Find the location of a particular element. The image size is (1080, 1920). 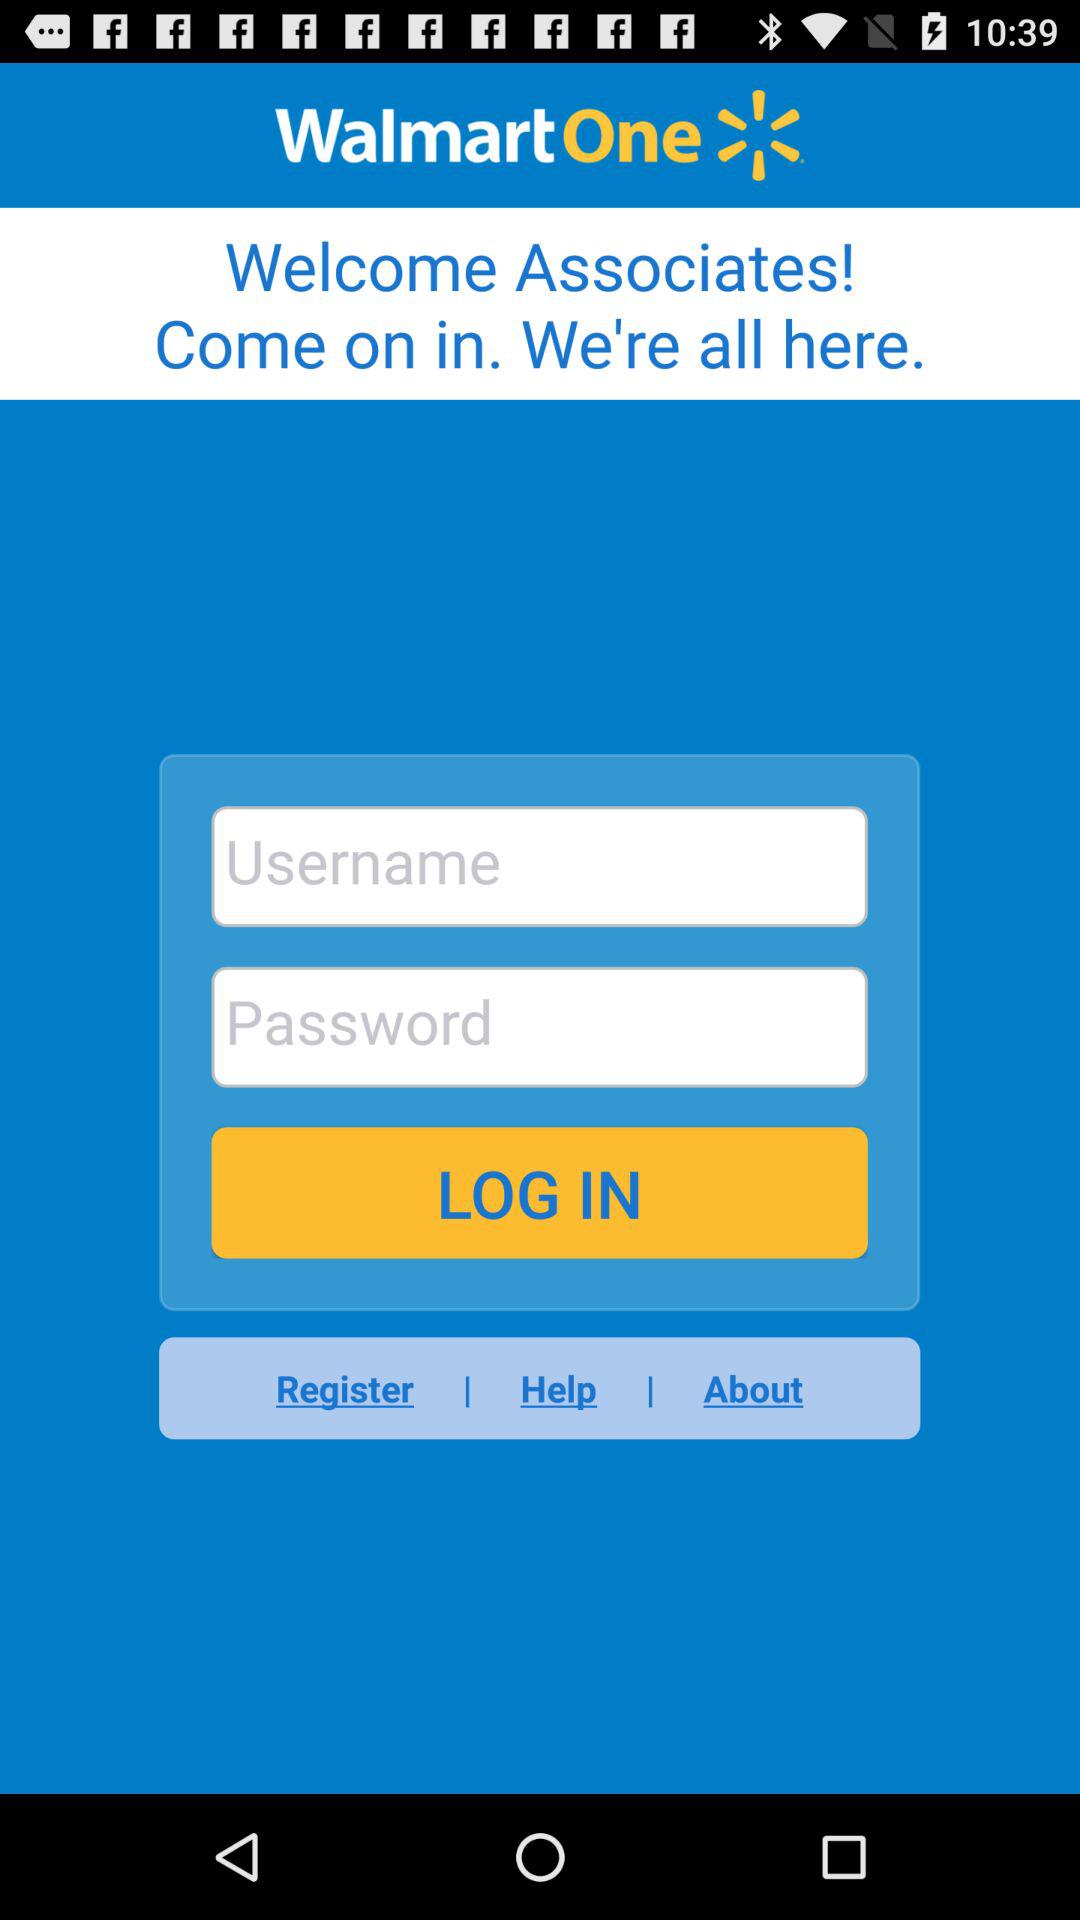

select the app above  register is located at coordinates (539, 1192).